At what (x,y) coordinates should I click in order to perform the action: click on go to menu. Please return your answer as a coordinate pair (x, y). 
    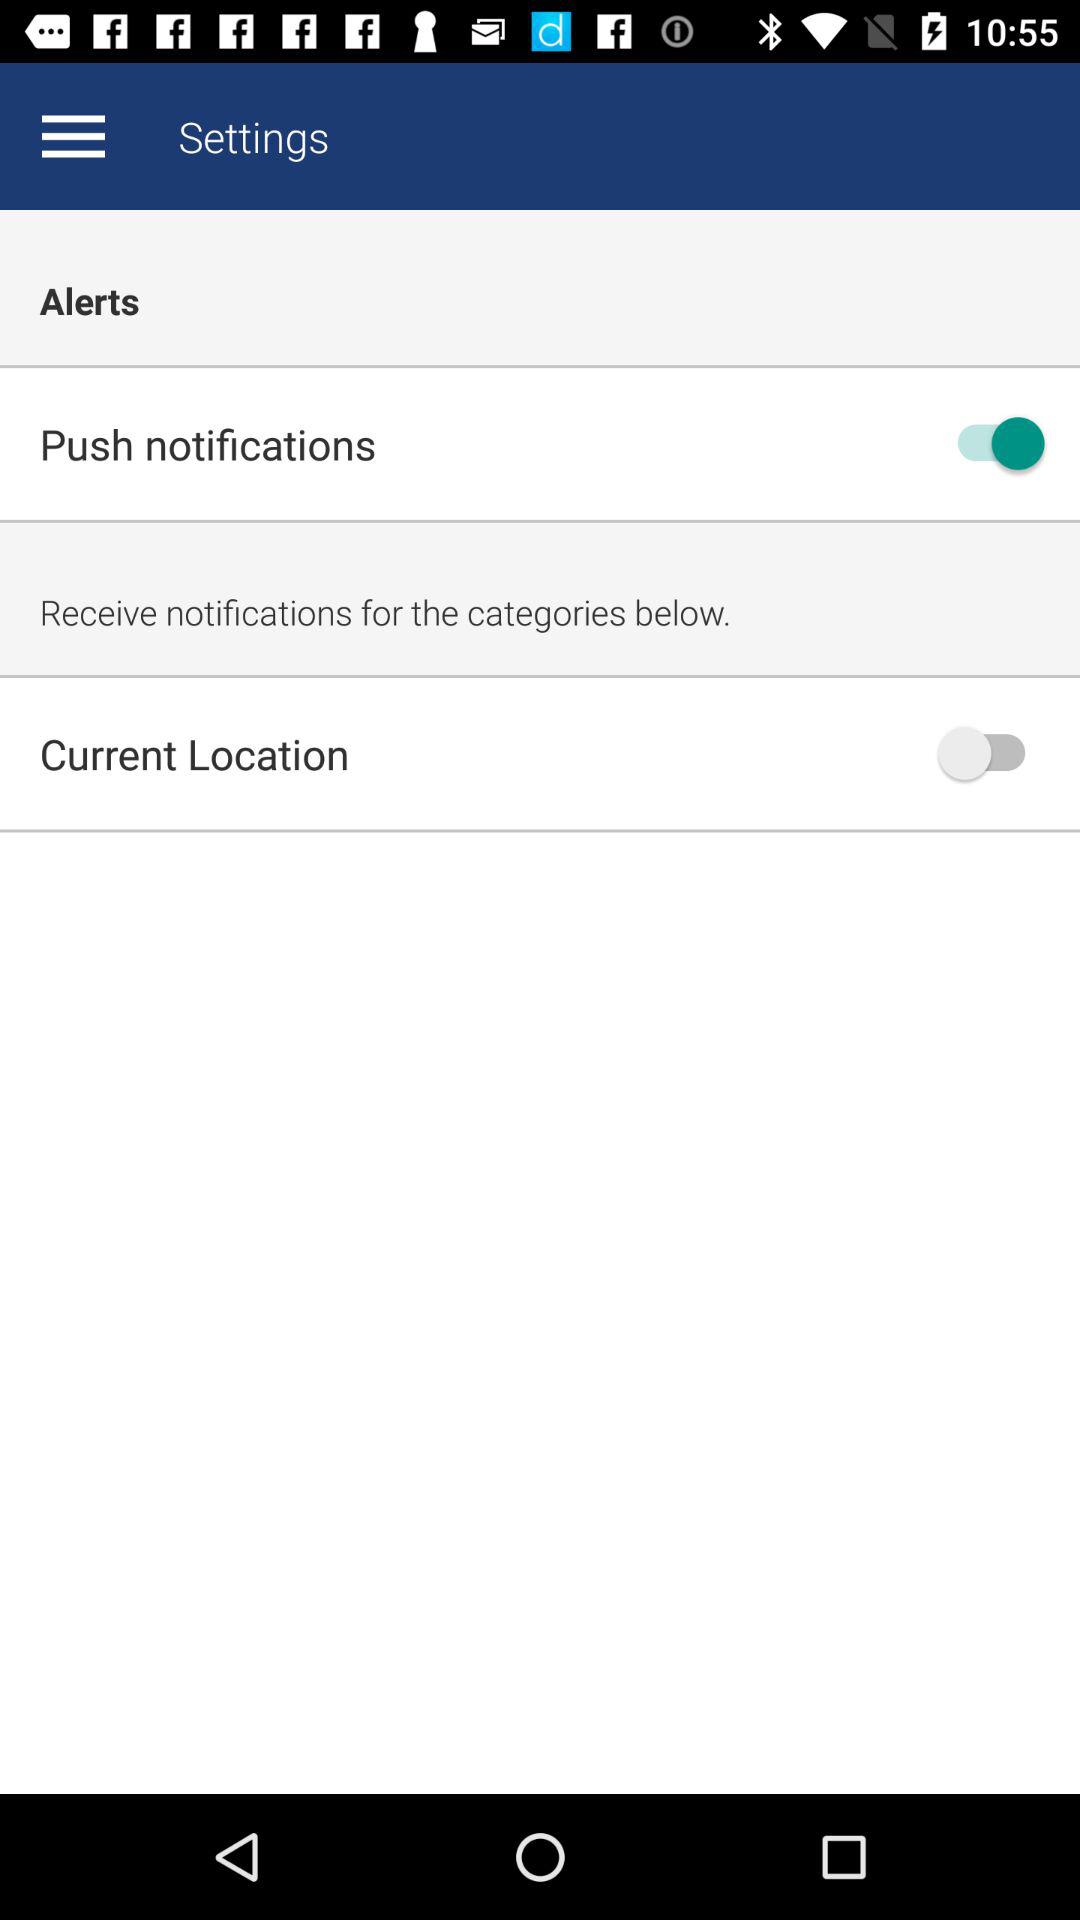
    Looking at the image, I should click on (73, 136).